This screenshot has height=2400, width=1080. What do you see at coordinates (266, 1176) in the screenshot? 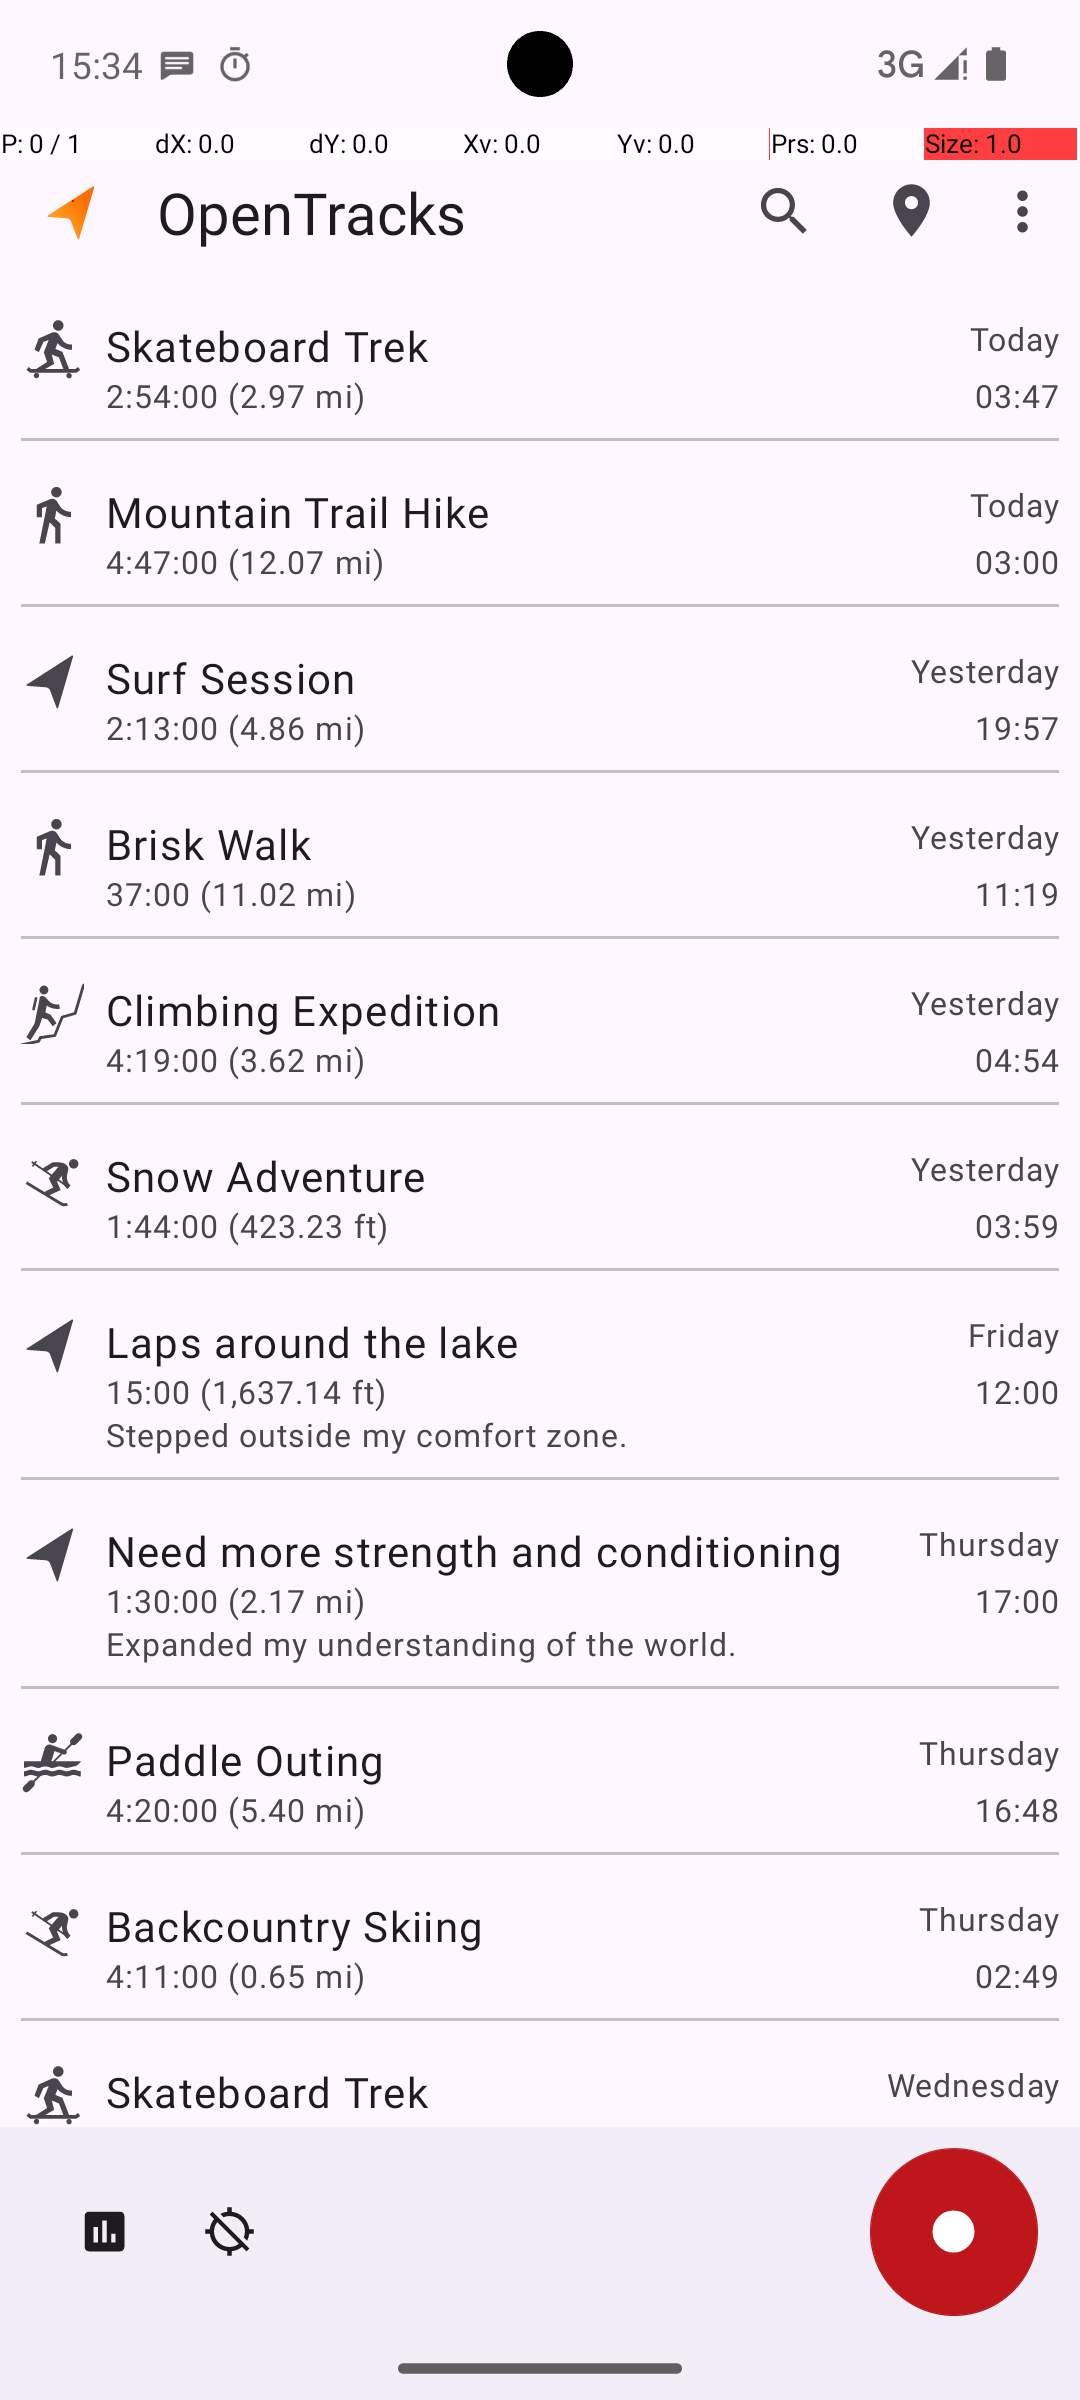
I see `Snow Adventure` at bounding box center [266, 1176].